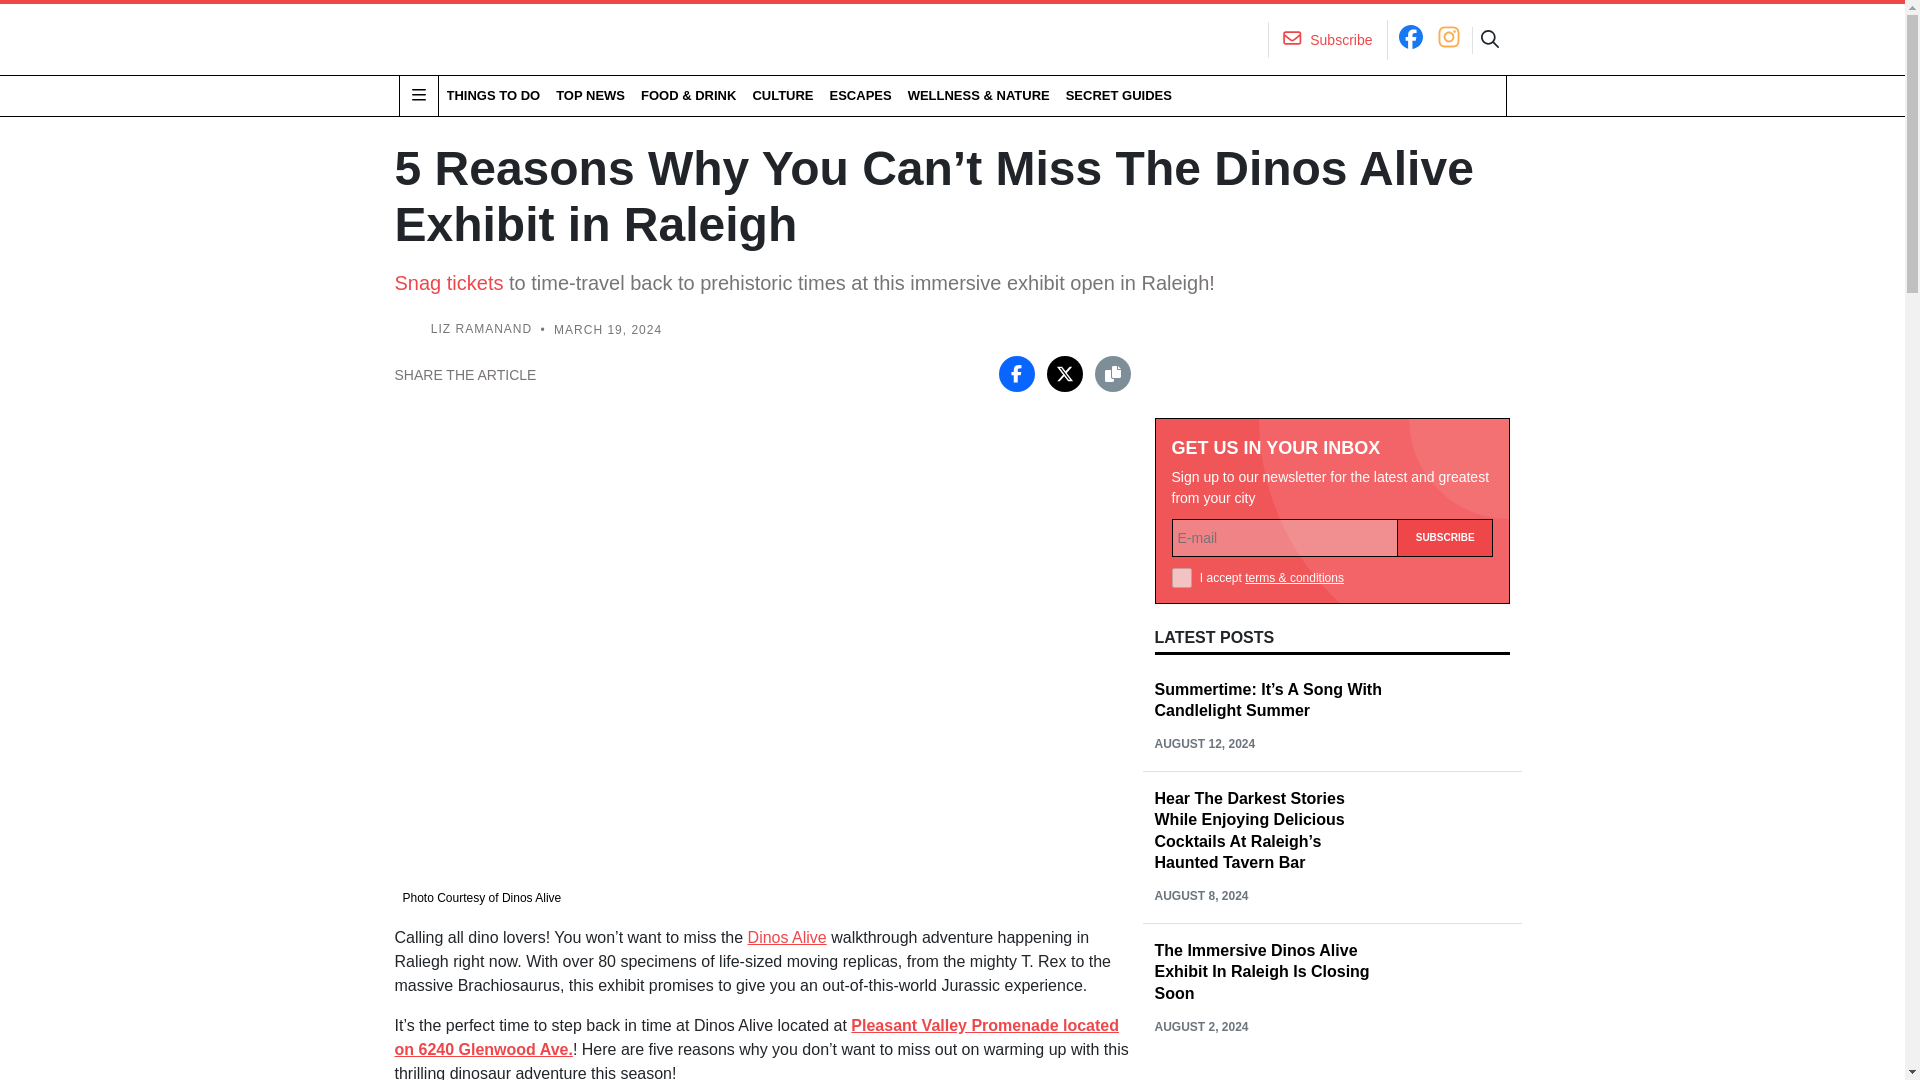 The height and width of the screenshot is (1080, 1920). What do you see at coordinates (448, 282) in the screenshot?
I see `Snag tickets` at bounding box center [448, 282].